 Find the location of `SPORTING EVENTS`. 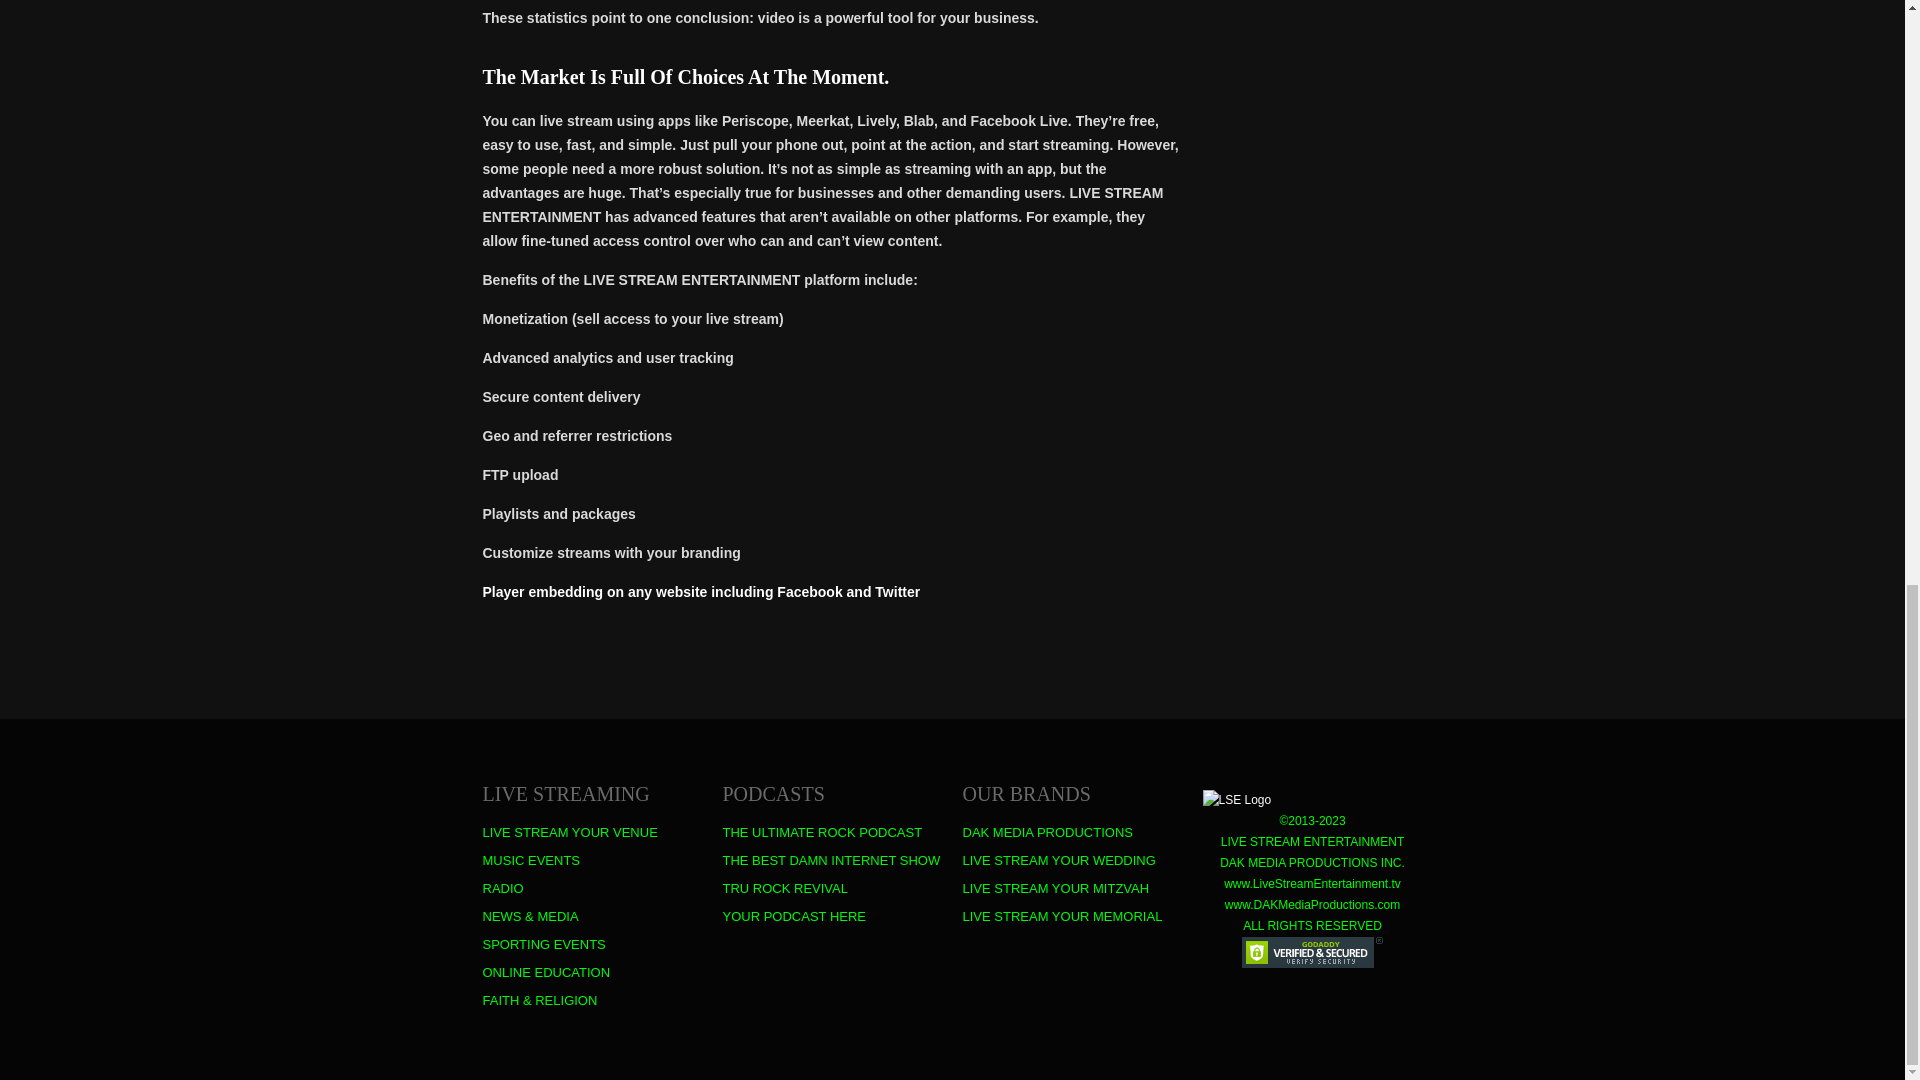

SPORTING EVENTS is located at coordinates (542, 944).